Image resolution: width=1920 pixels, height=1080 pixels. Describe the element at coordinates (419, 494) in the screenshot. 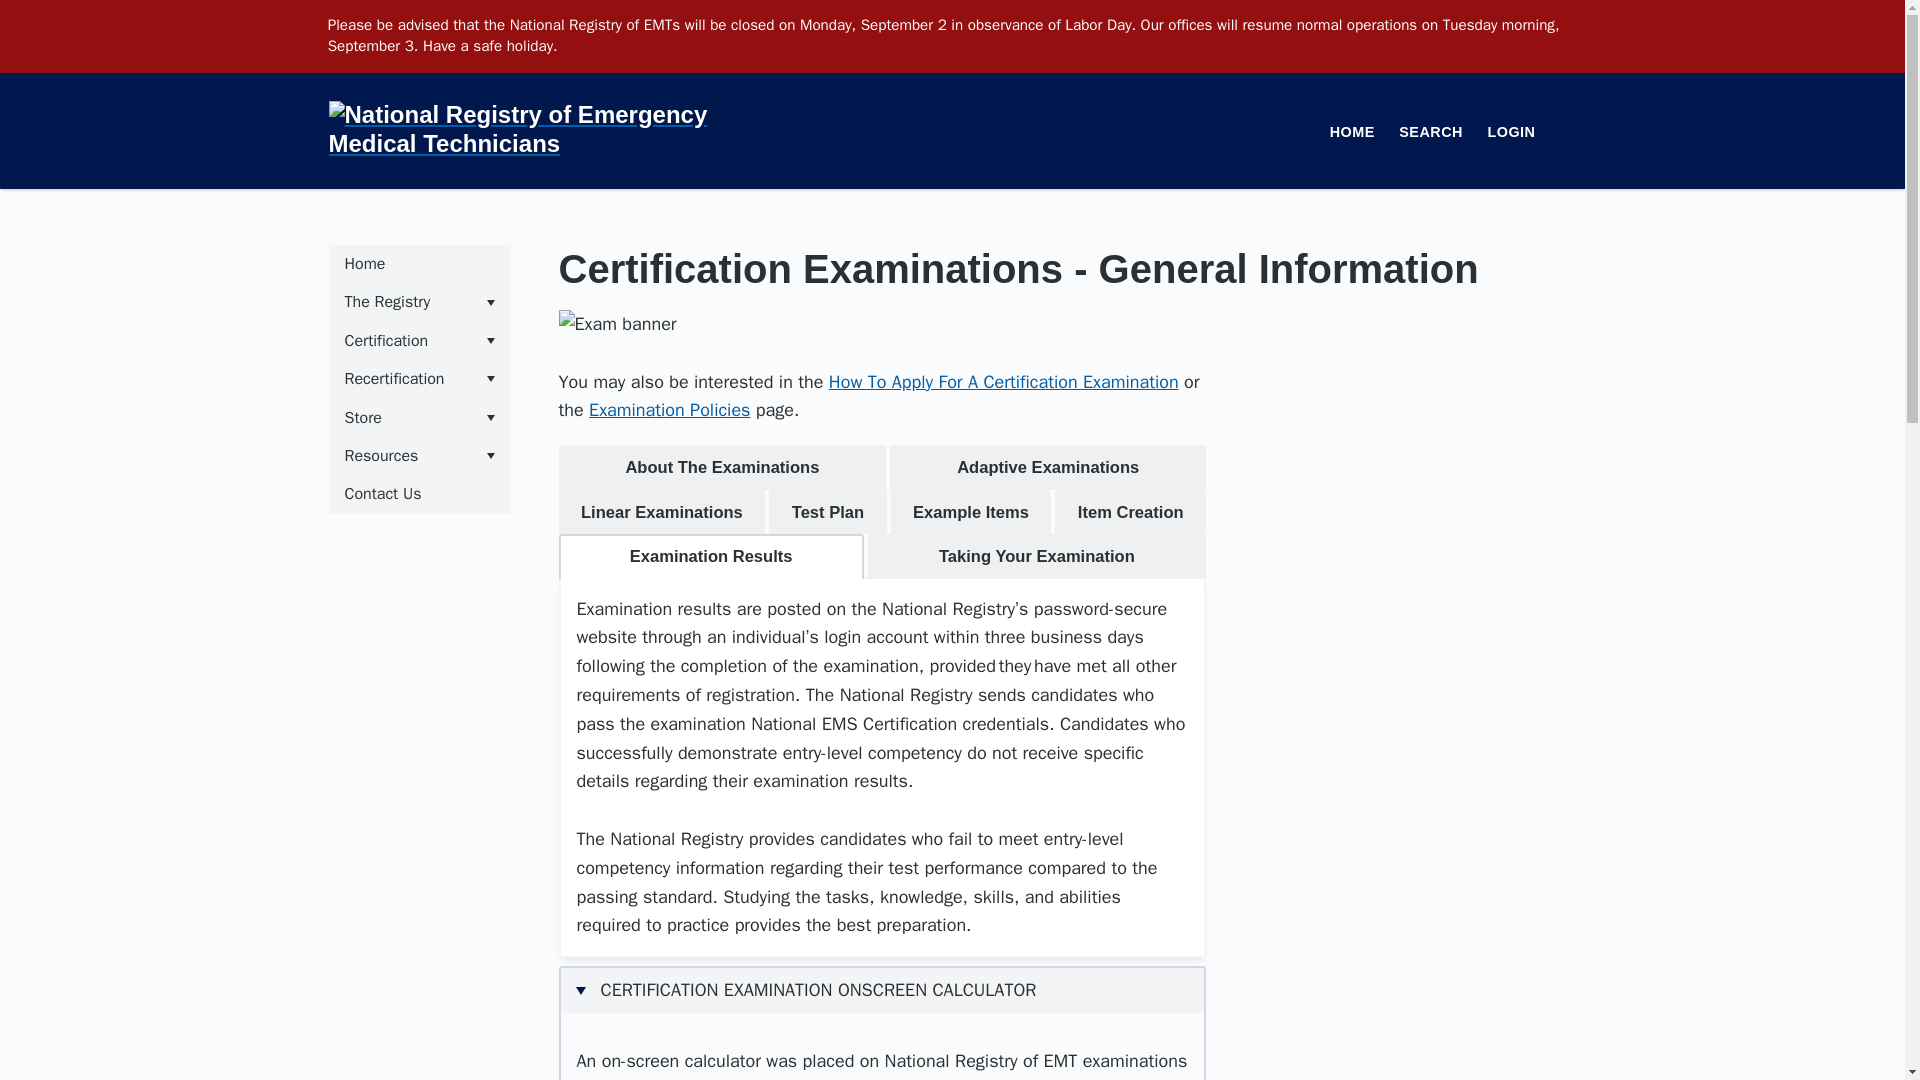

I see `Contact Us` at that location.